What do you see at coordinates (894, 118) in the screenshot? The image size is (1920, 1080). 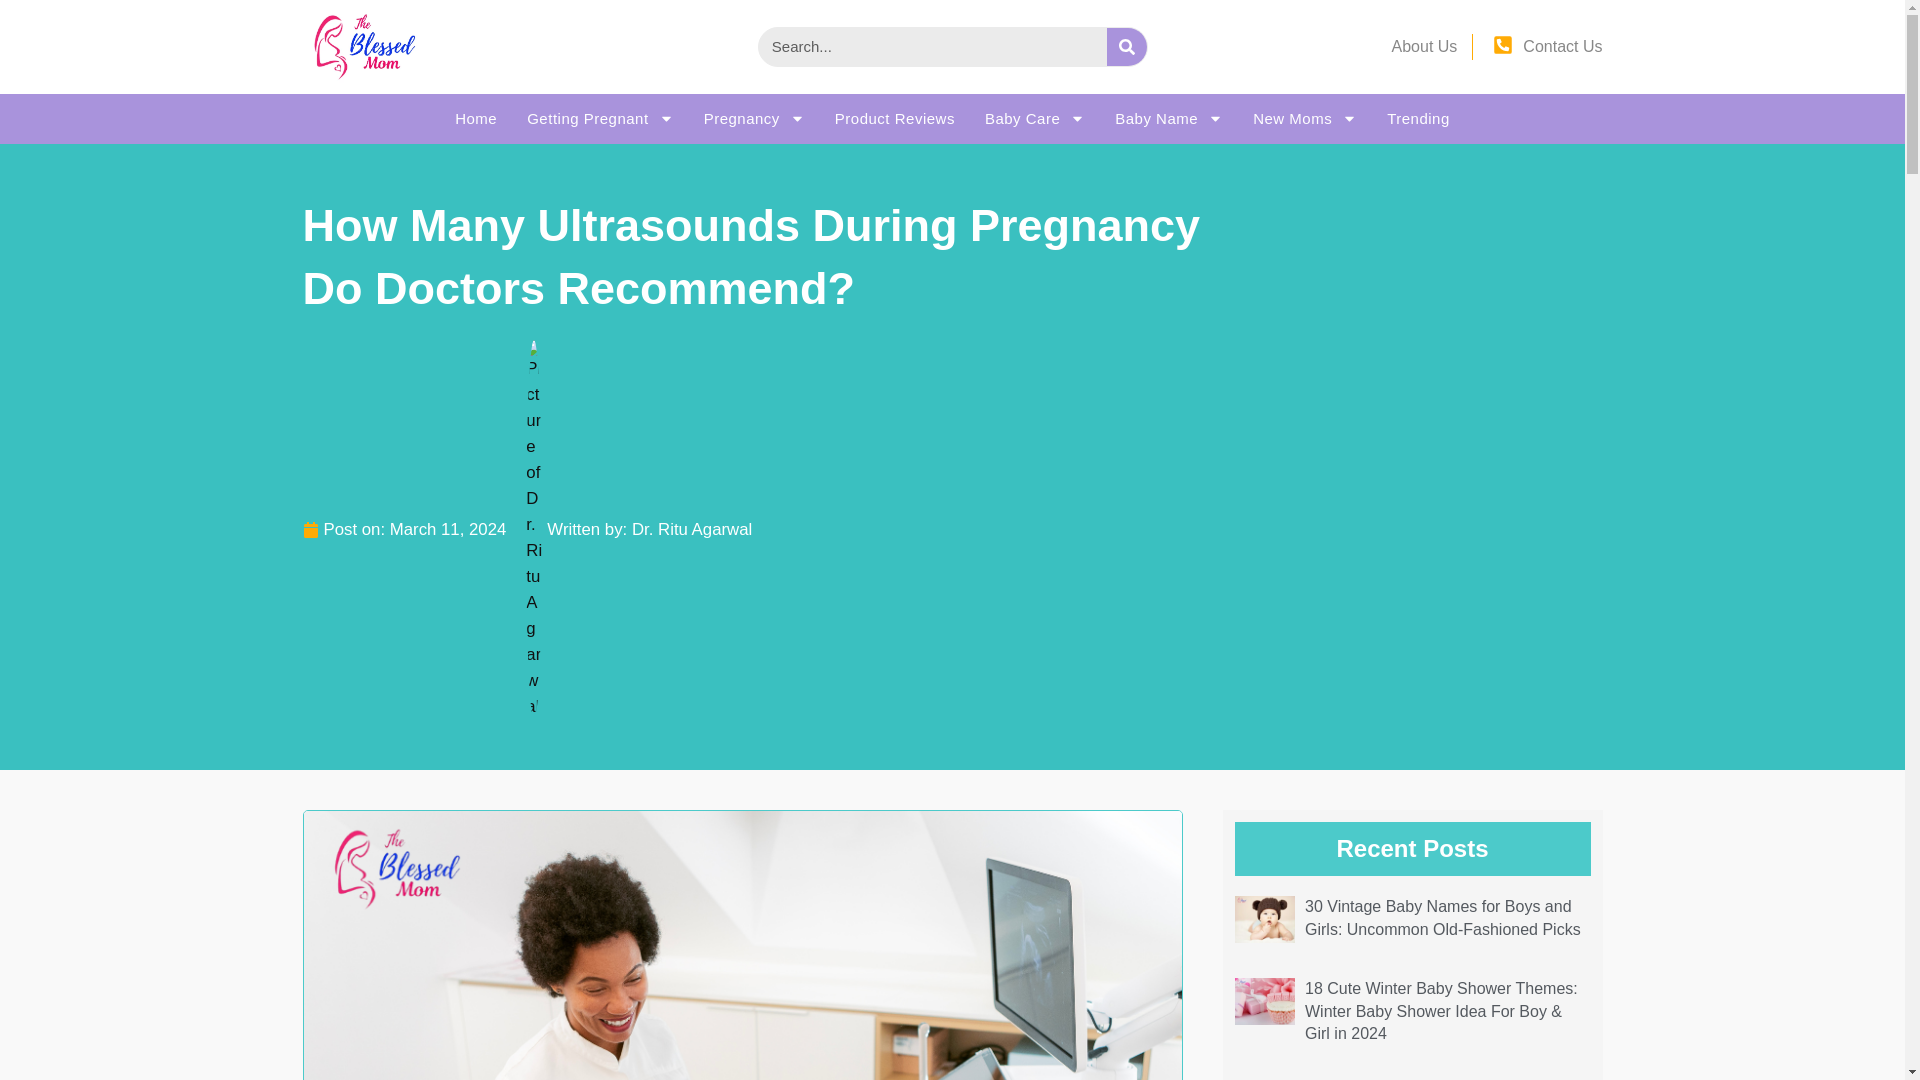 I see `Product Reviews` at bounding box center [894, 118].